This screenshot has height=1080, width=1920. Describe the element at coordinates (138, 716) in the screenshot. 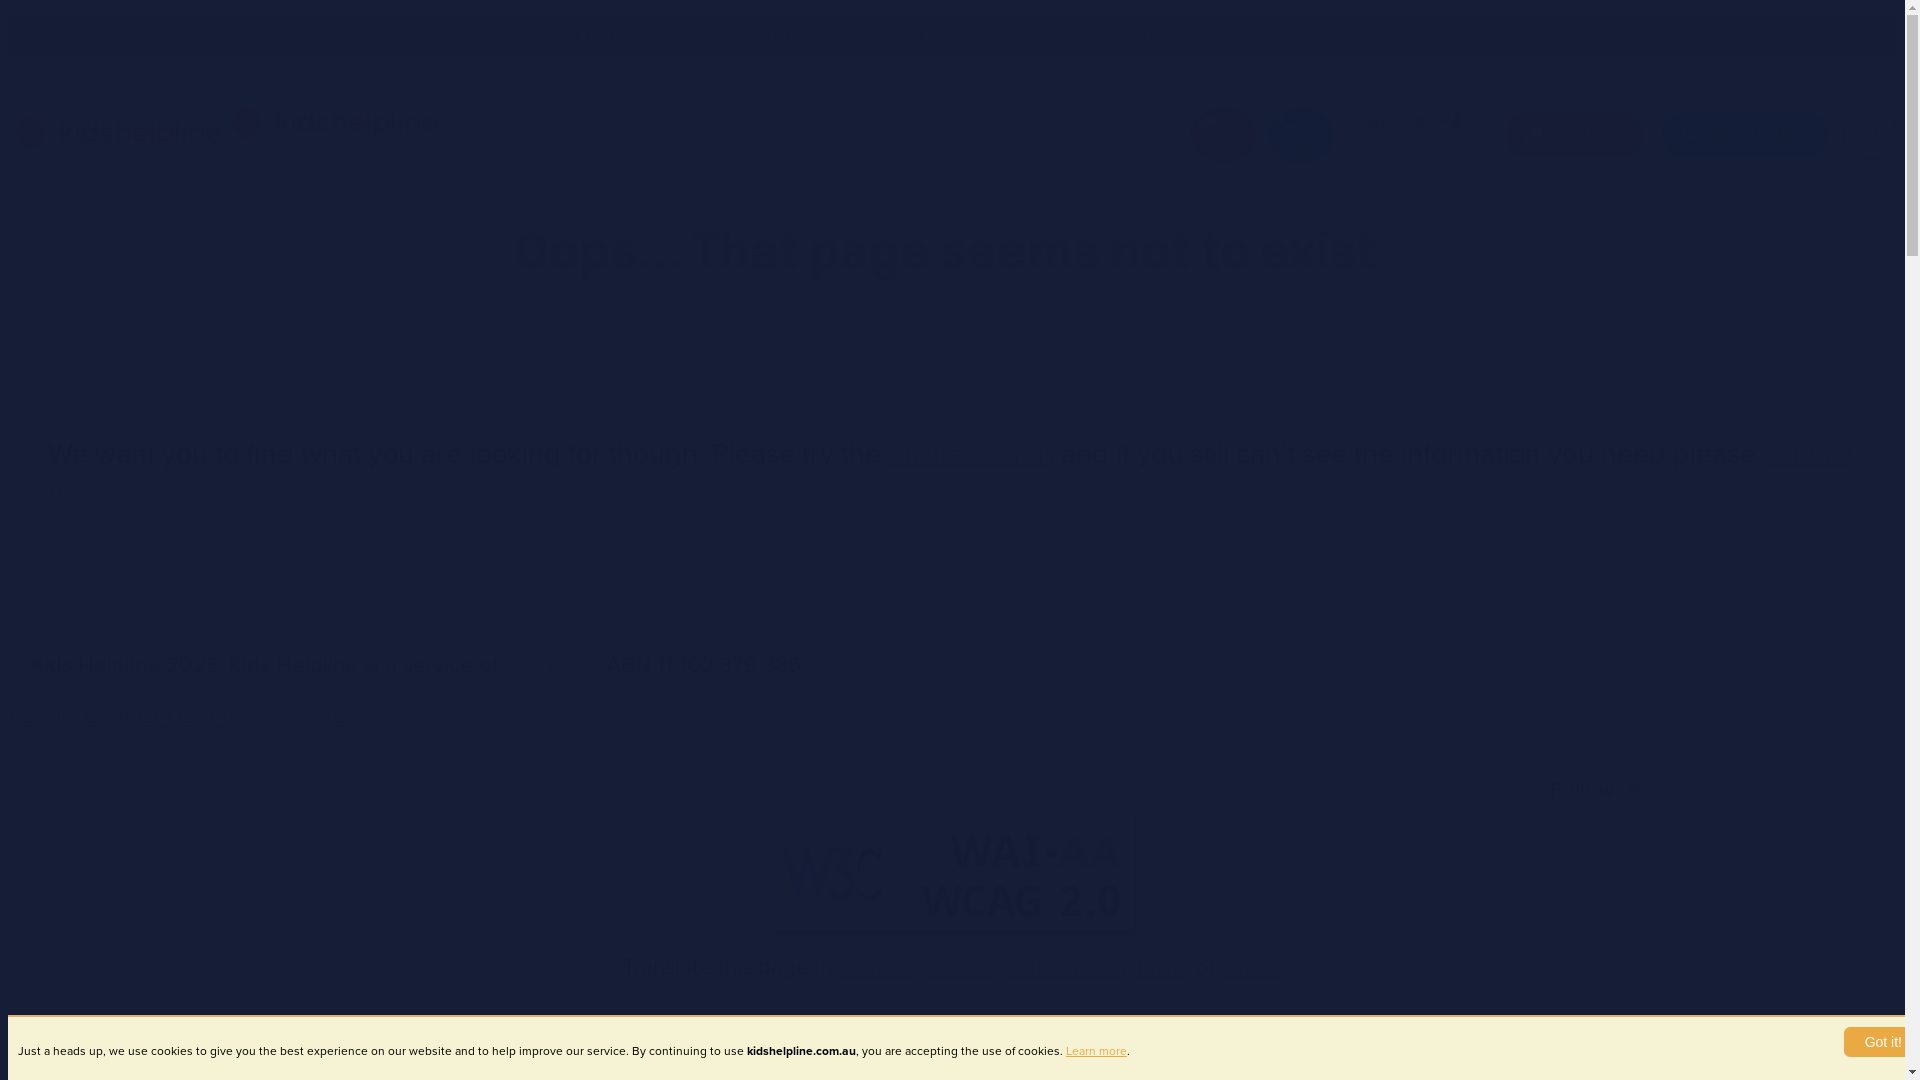

I see `Contact Us` at that location.